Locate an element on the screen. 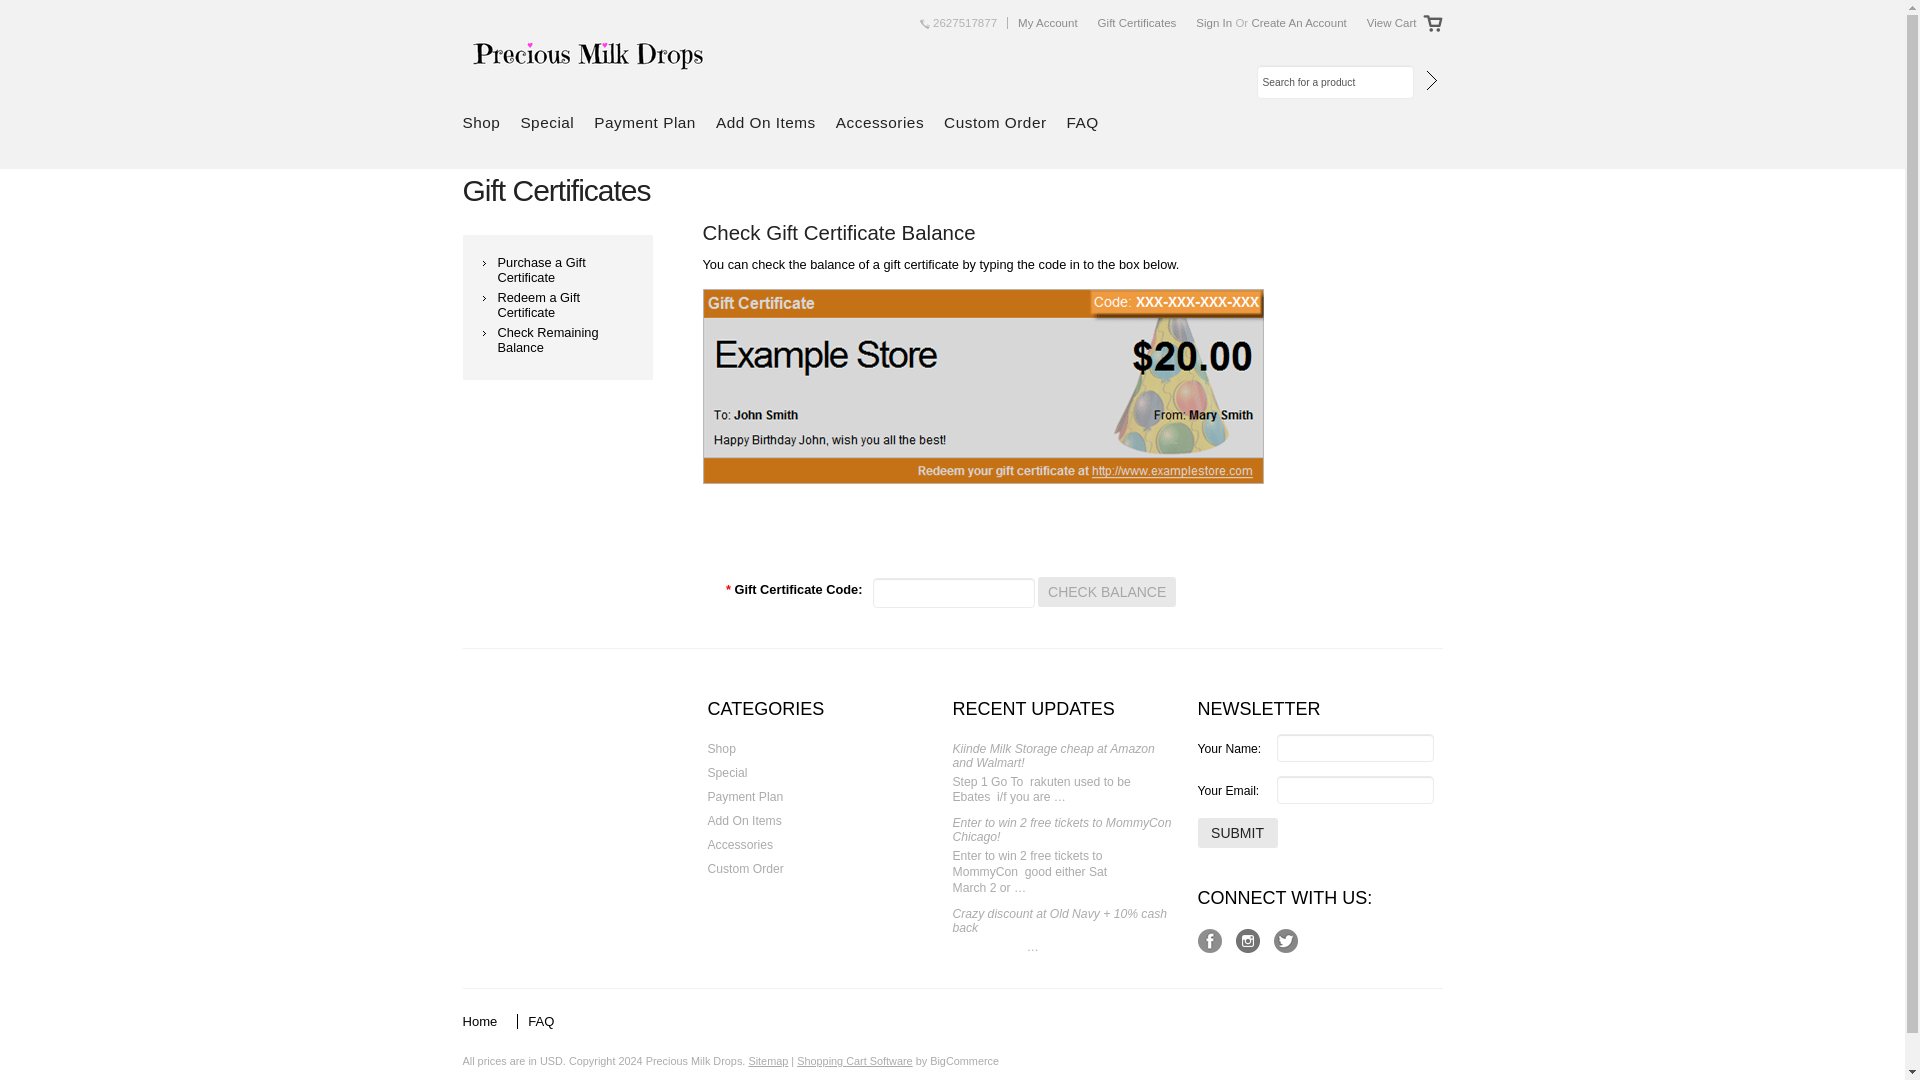  US Dollars is located at coordinates (550, 1061).